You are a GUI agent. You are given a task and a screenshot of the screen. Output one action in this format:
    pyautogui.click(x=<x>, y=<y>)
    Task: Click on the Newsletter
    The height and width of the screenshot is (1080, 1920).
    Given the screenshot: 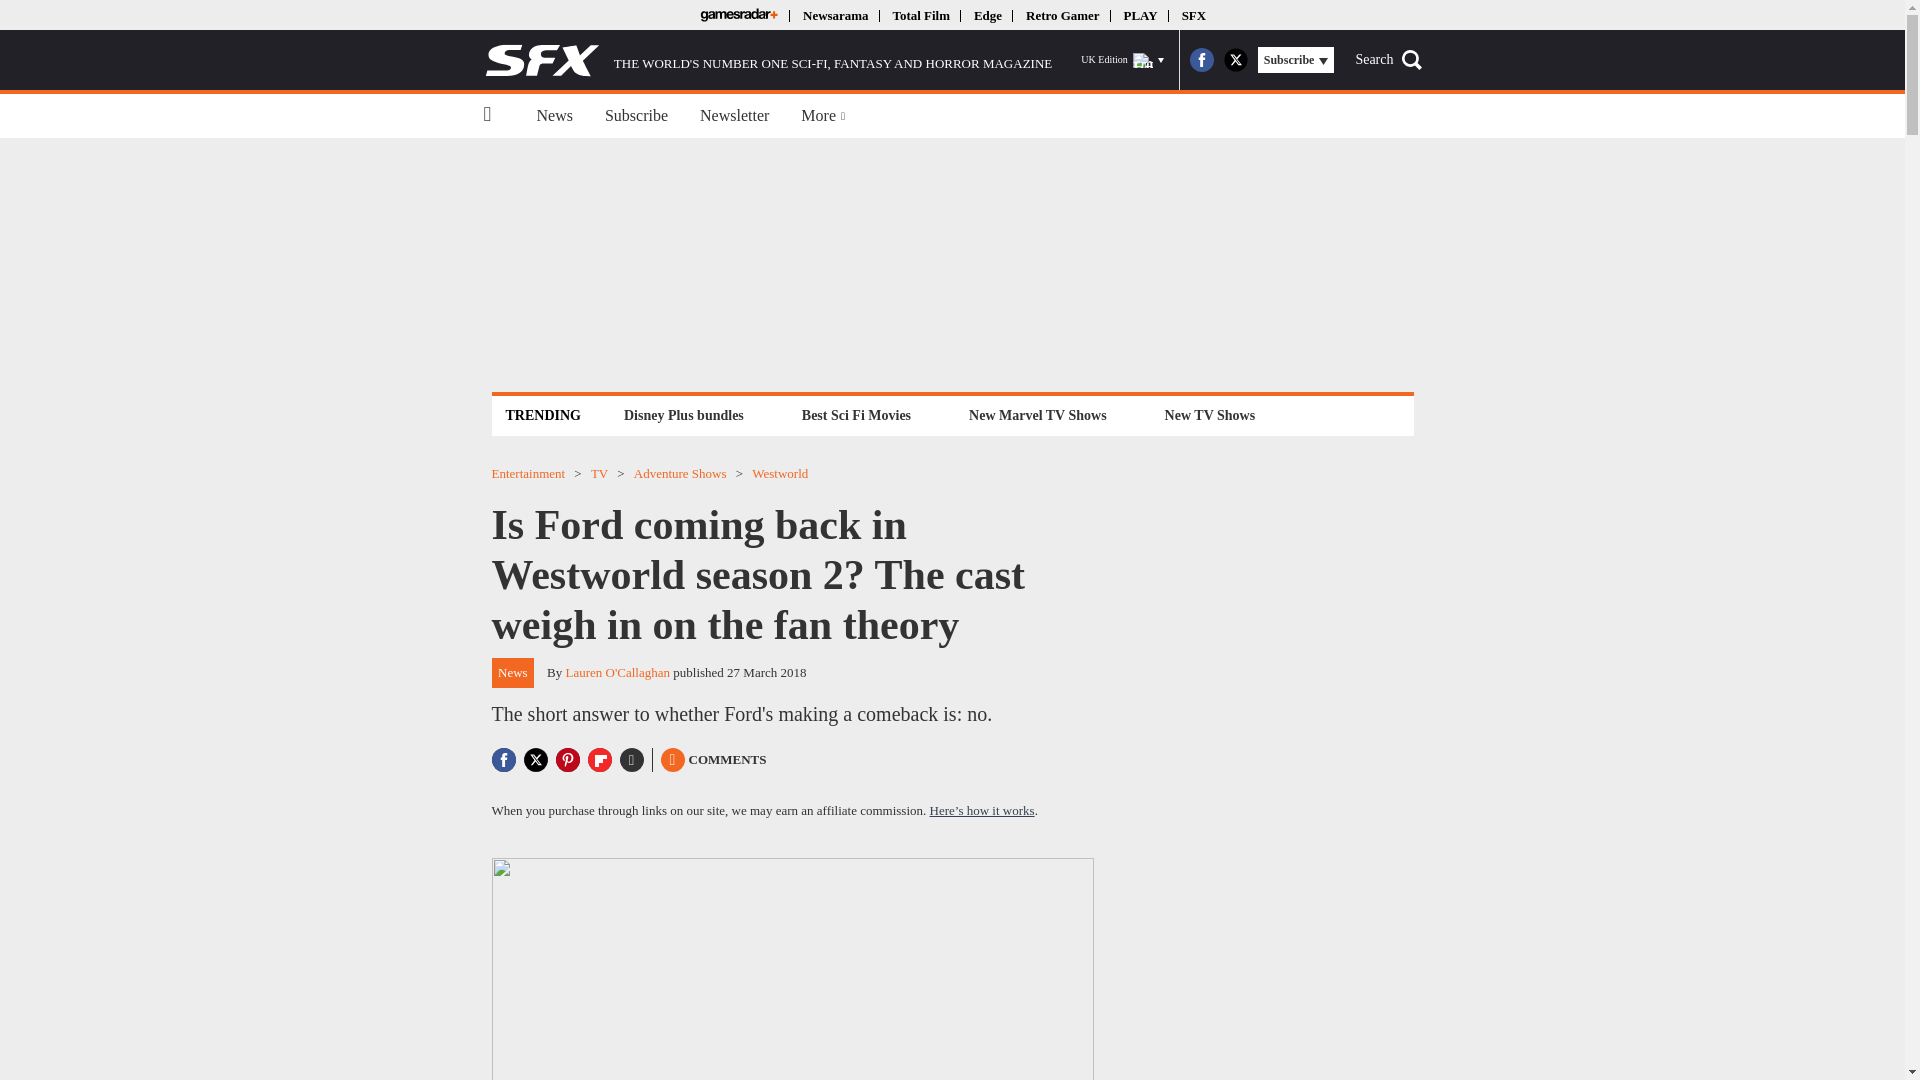 What is the action you would take?
    pyautogui.click(x=734, y=116)
    